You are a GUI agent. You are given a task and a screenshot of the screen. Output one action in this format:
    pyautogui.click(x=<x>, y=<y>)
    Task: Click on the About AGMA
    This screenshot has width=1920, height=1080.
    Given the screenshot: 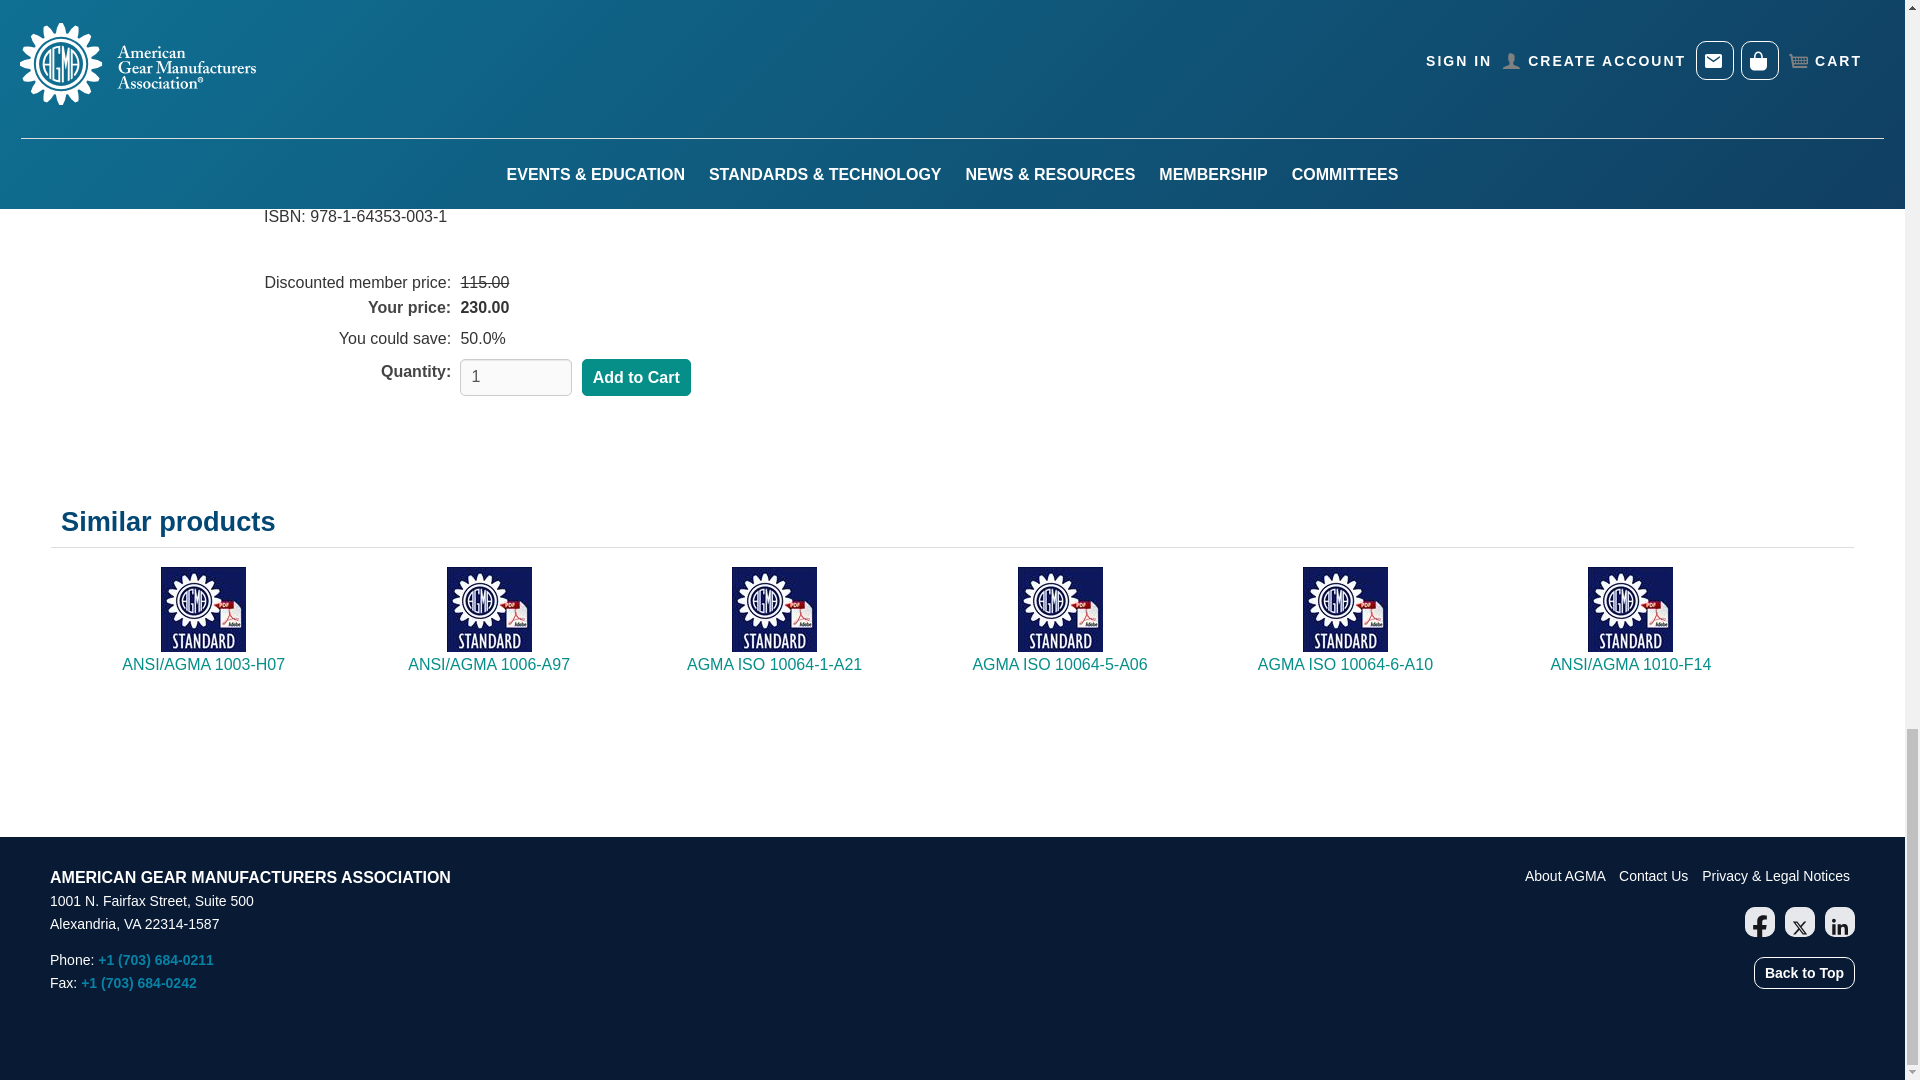 What is the action you would take?
    pyautogui.click(x=1566, y=876)
    